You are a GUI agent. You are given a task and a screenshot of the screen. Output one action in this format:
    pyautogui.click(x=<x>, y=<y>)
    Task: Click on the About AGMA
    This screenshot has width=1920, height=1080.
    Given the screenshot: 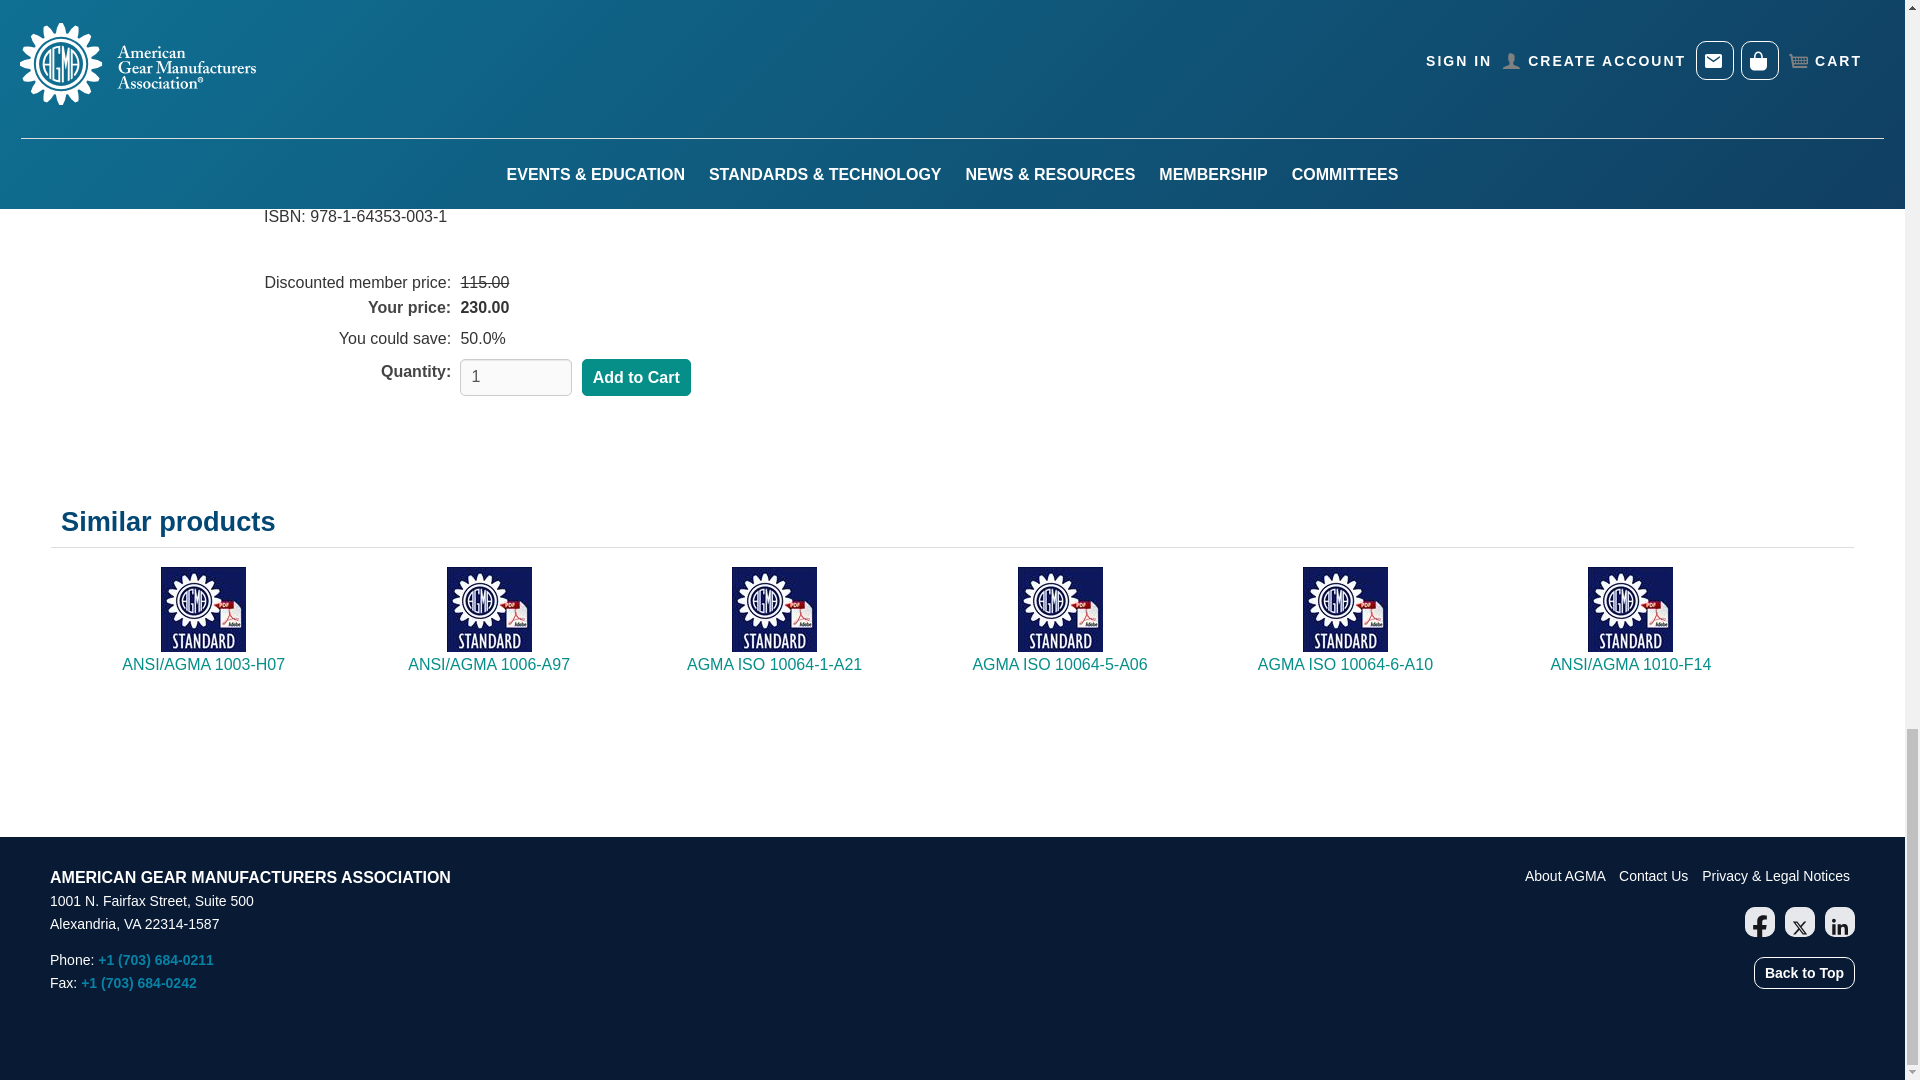 What is the action you would take?
    pyautogui.click(x=1566, y=876)
    